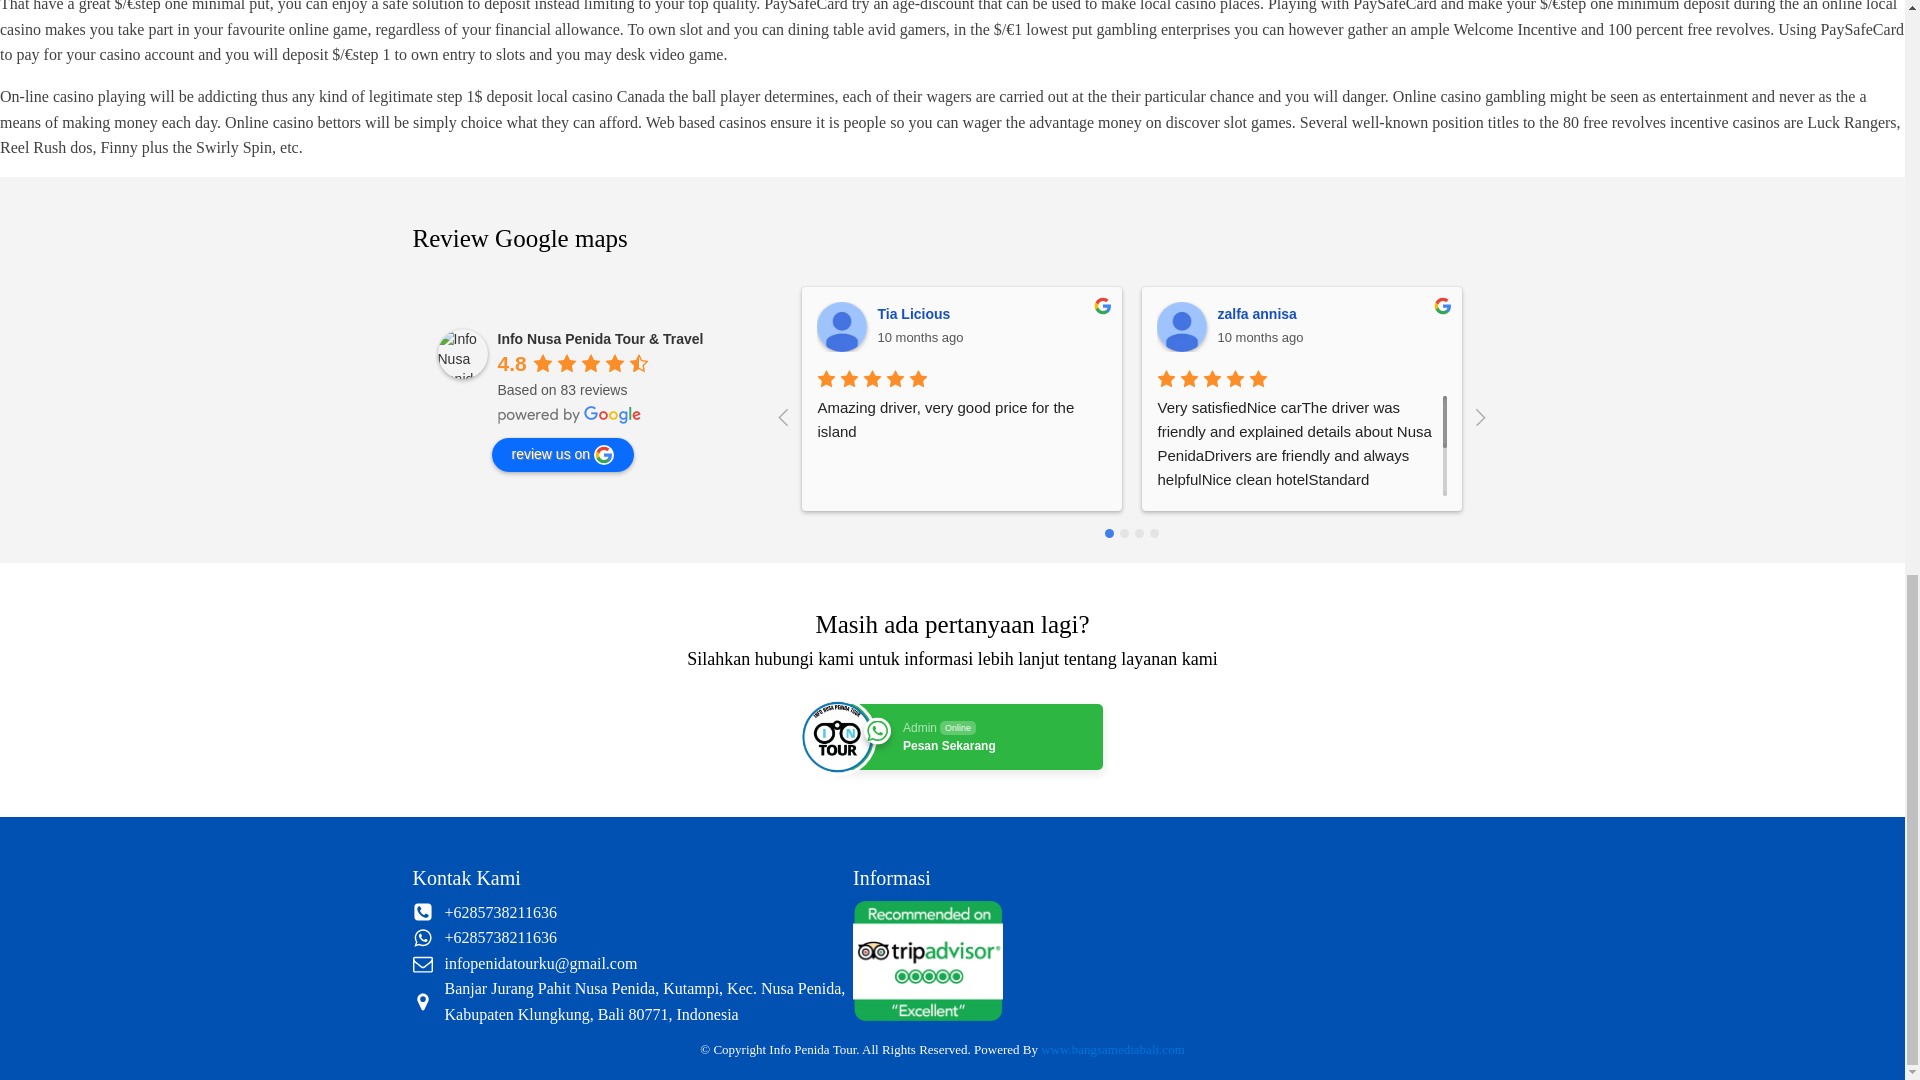  What do you see at coordinates (916, 313) in the screenshot?
I see `Tia Licious` at bounding box center [916, 313].